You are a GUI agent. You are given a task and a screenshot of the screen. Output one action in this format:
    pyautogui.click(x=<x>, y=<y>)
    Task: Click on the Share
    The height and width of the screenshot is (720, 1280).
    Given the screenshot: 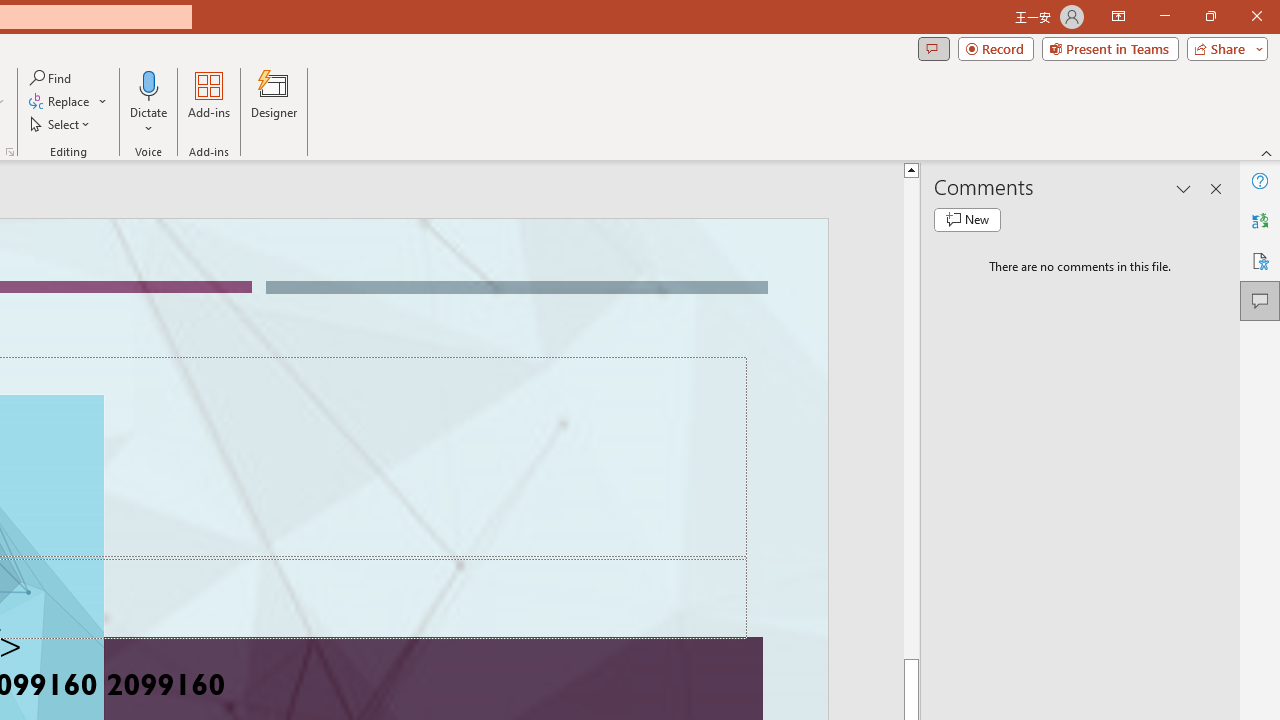 What is the action you would take?
    pyautogui.click(x=1223, y=48)
    